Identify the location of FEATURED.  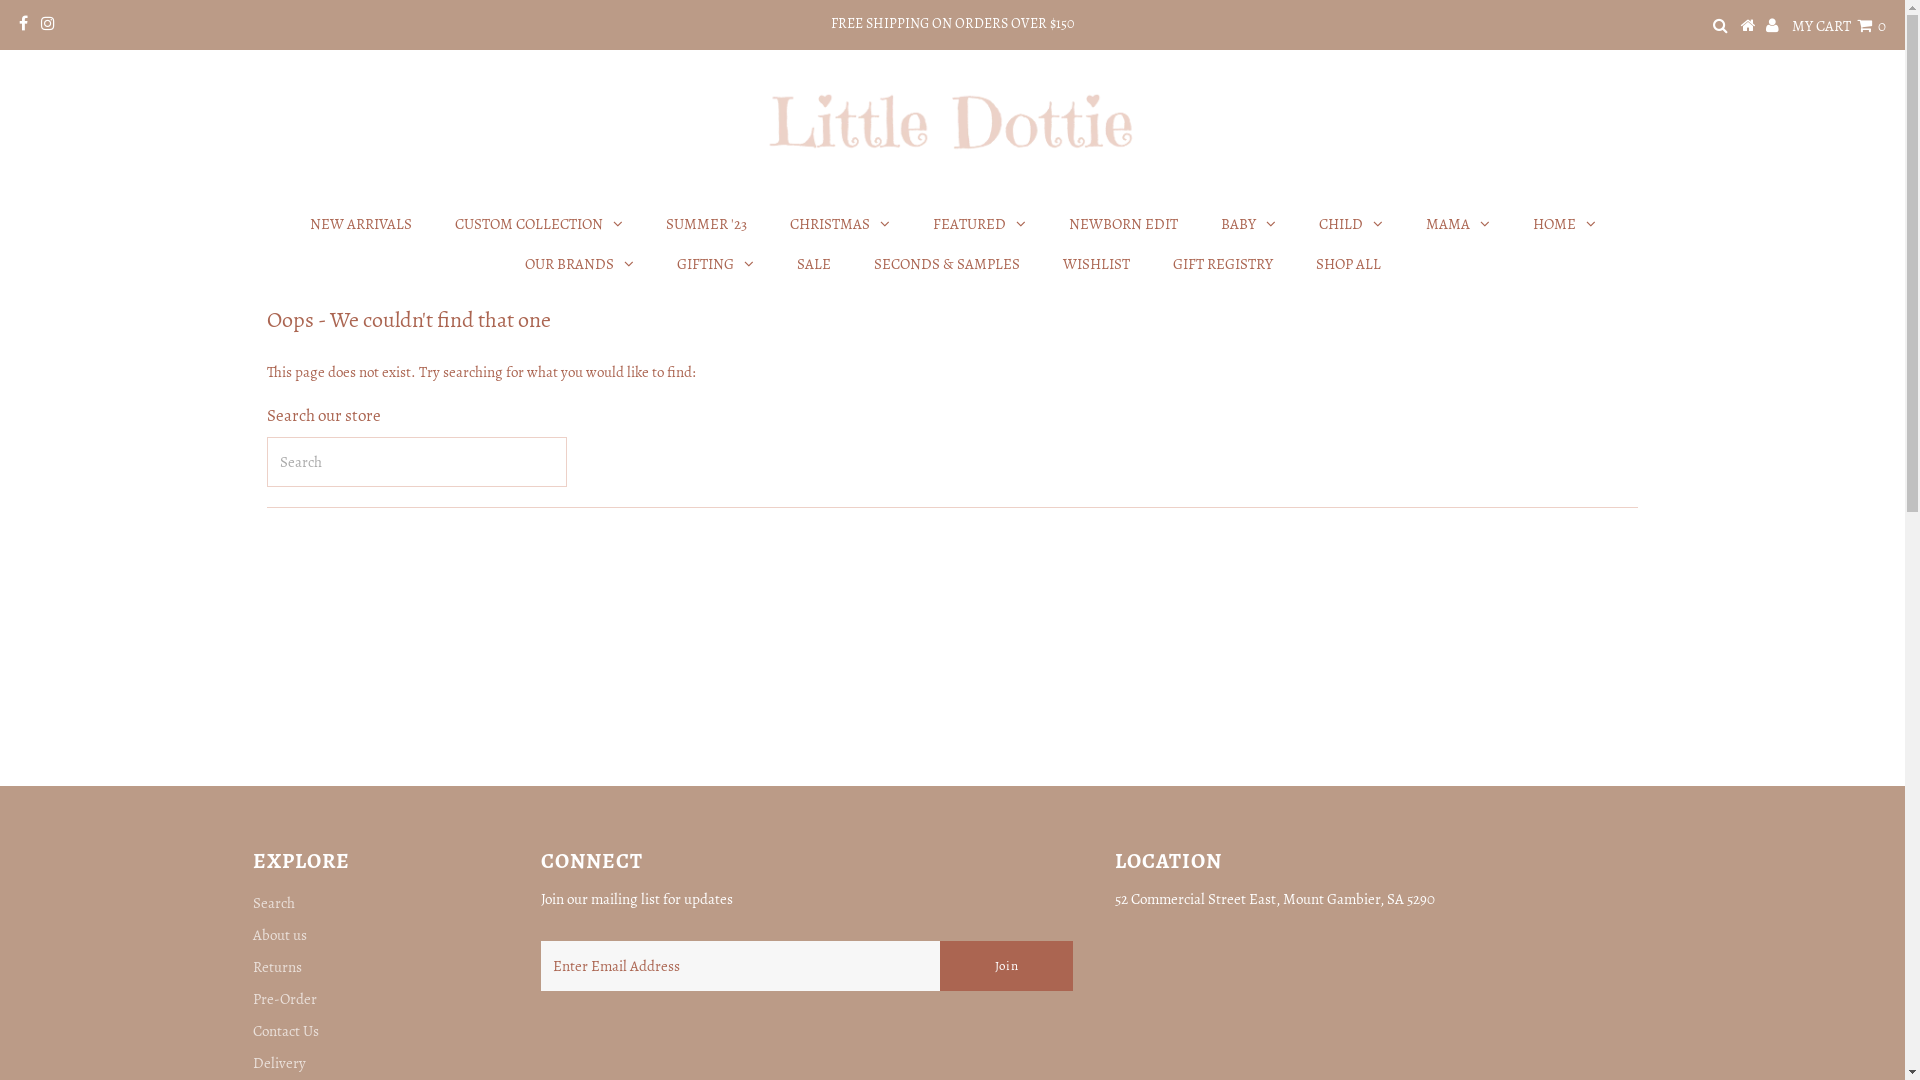
(978, 224).